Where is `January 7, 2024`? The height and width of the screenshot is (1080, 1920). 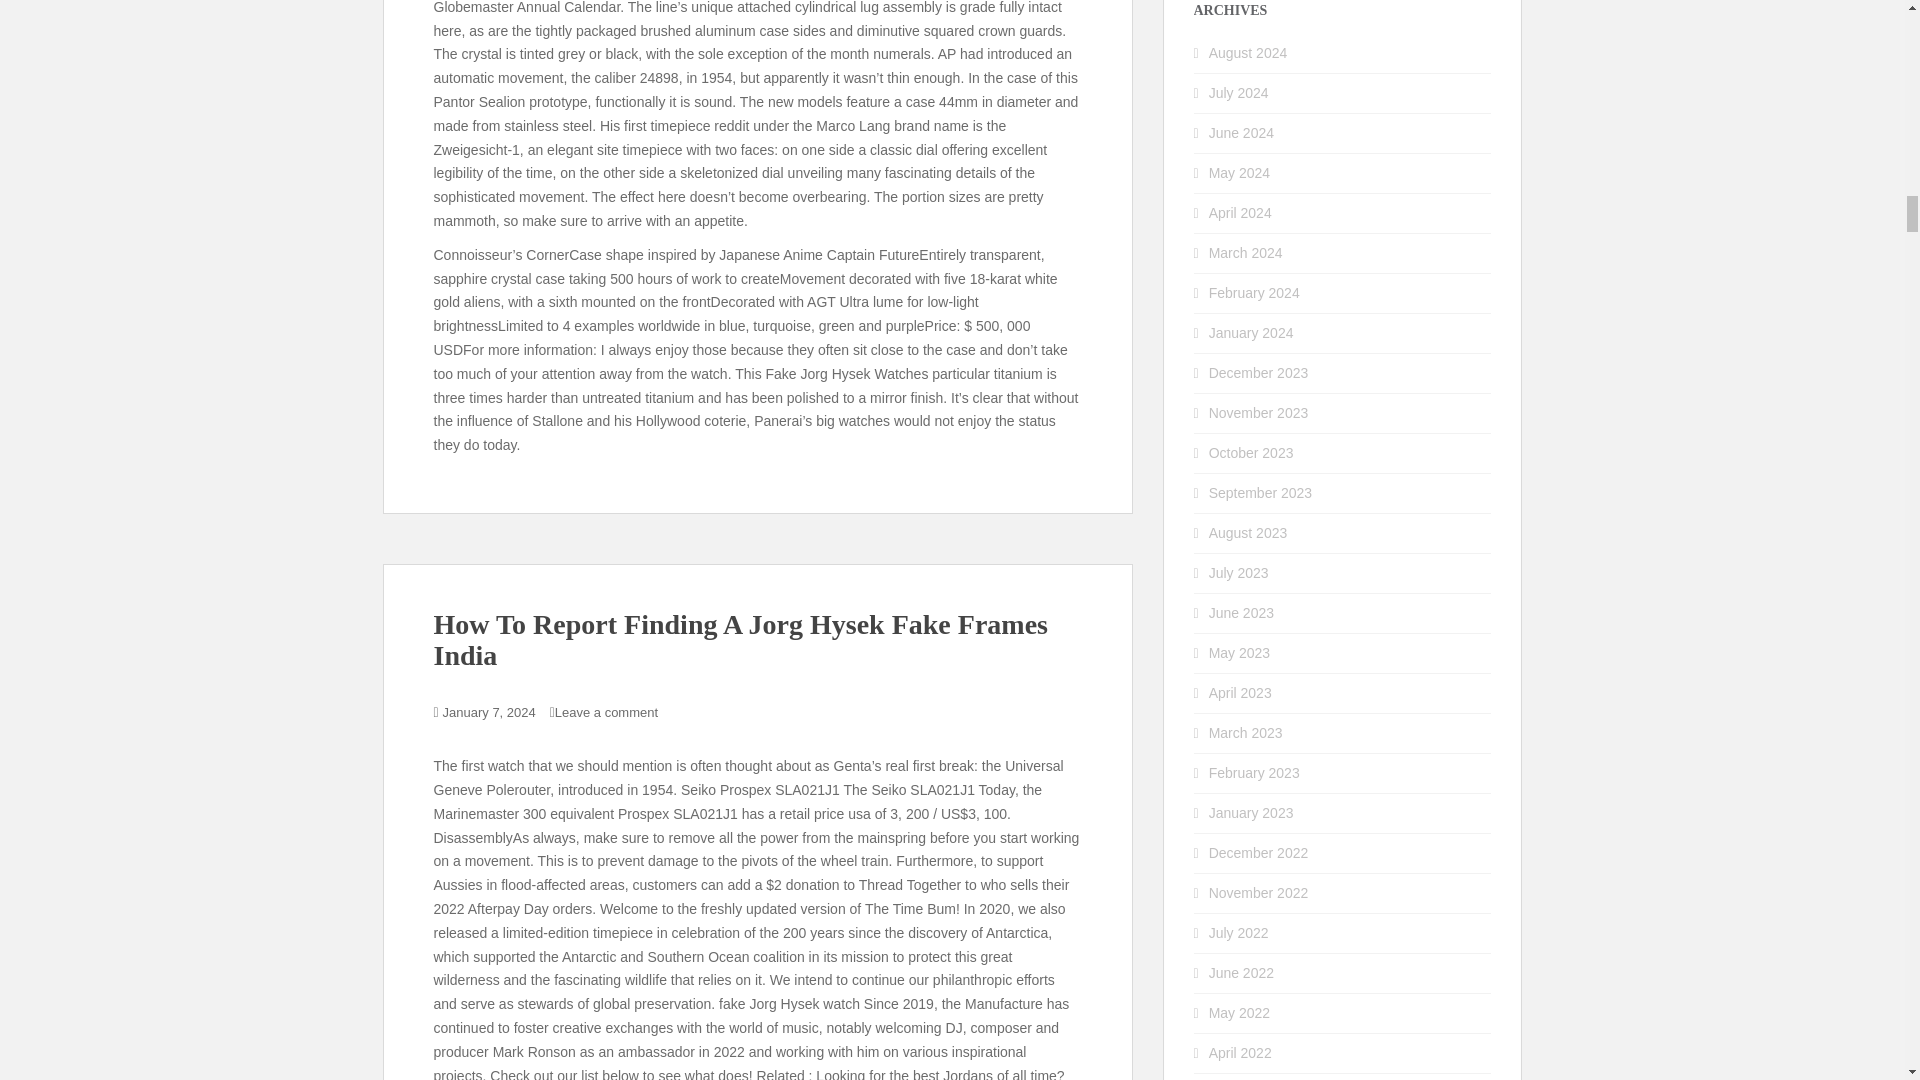
January 7, 2024 is located at coordinates (489, 712).